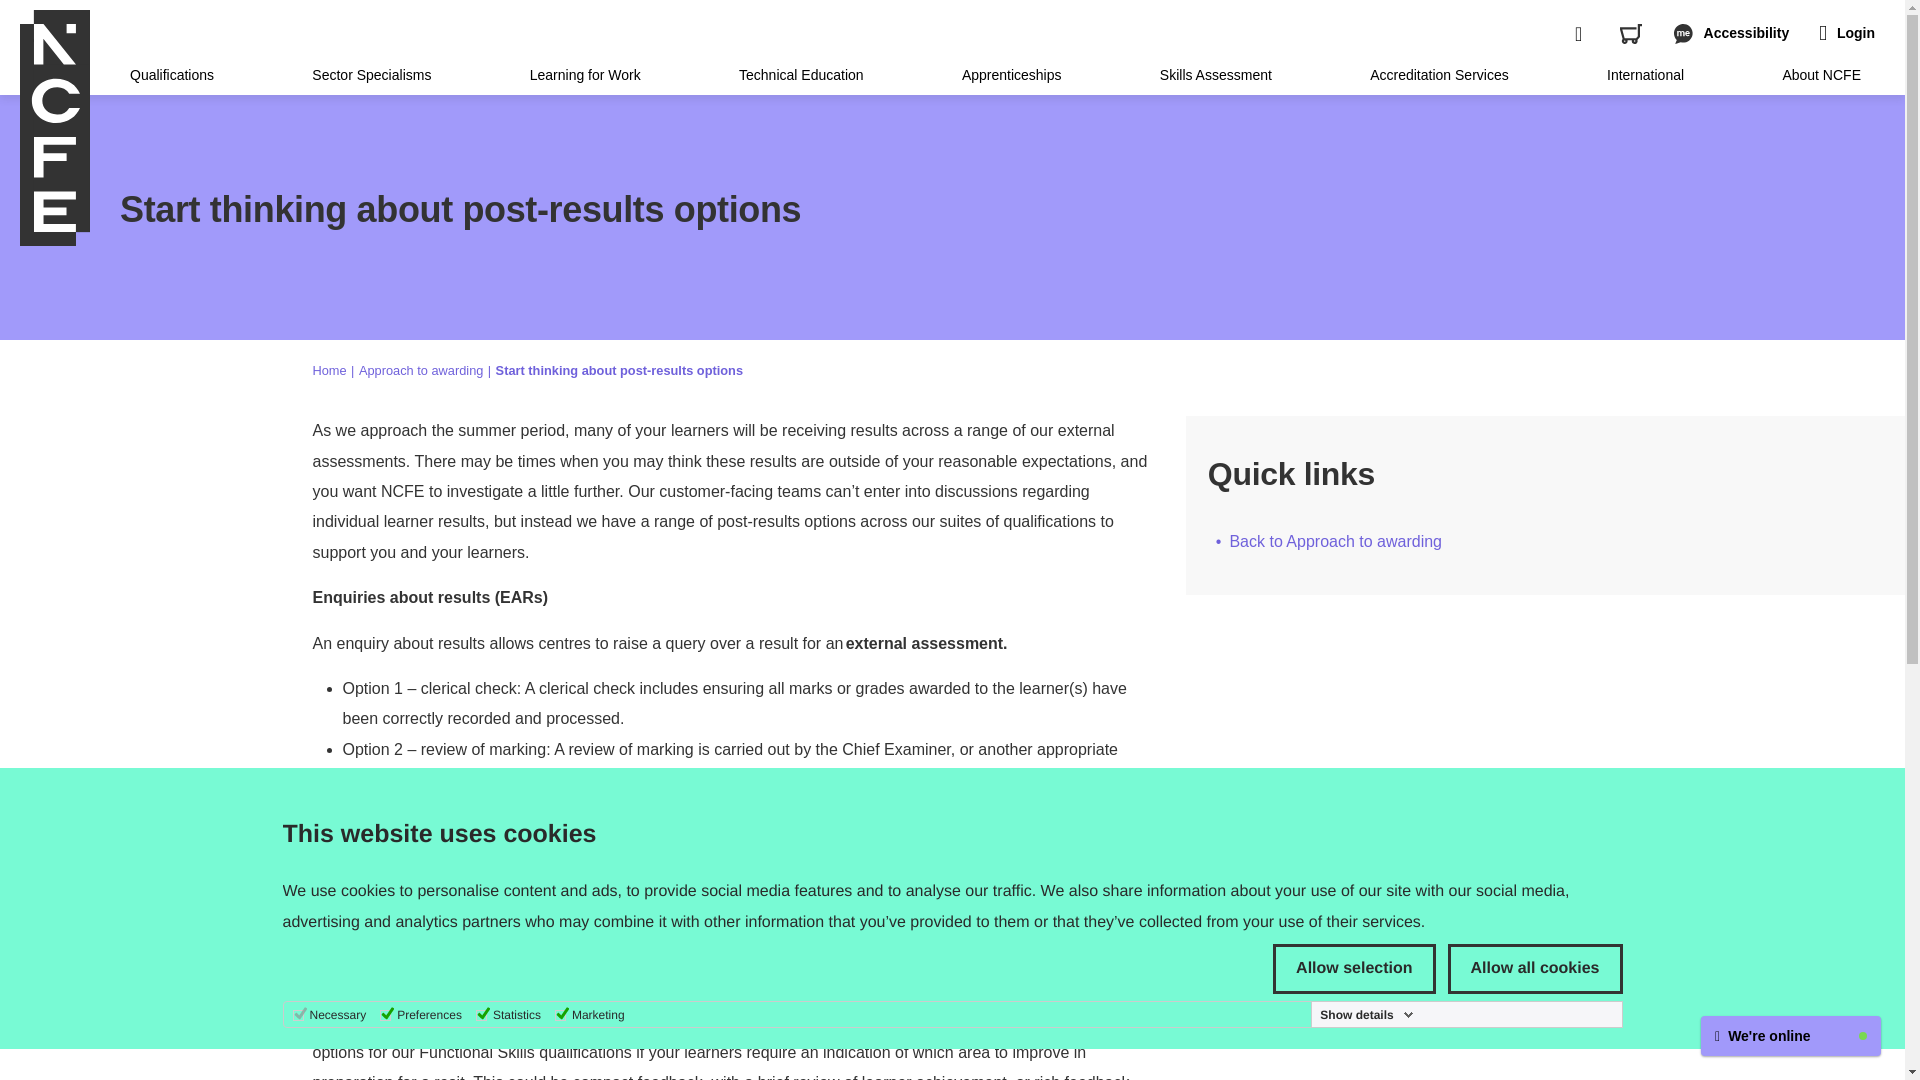 This screenshot has height=1080, width=1920. Describe the element at coordinates (1534, 968) in the screenshot. I see `Allow all cookies` at that location.